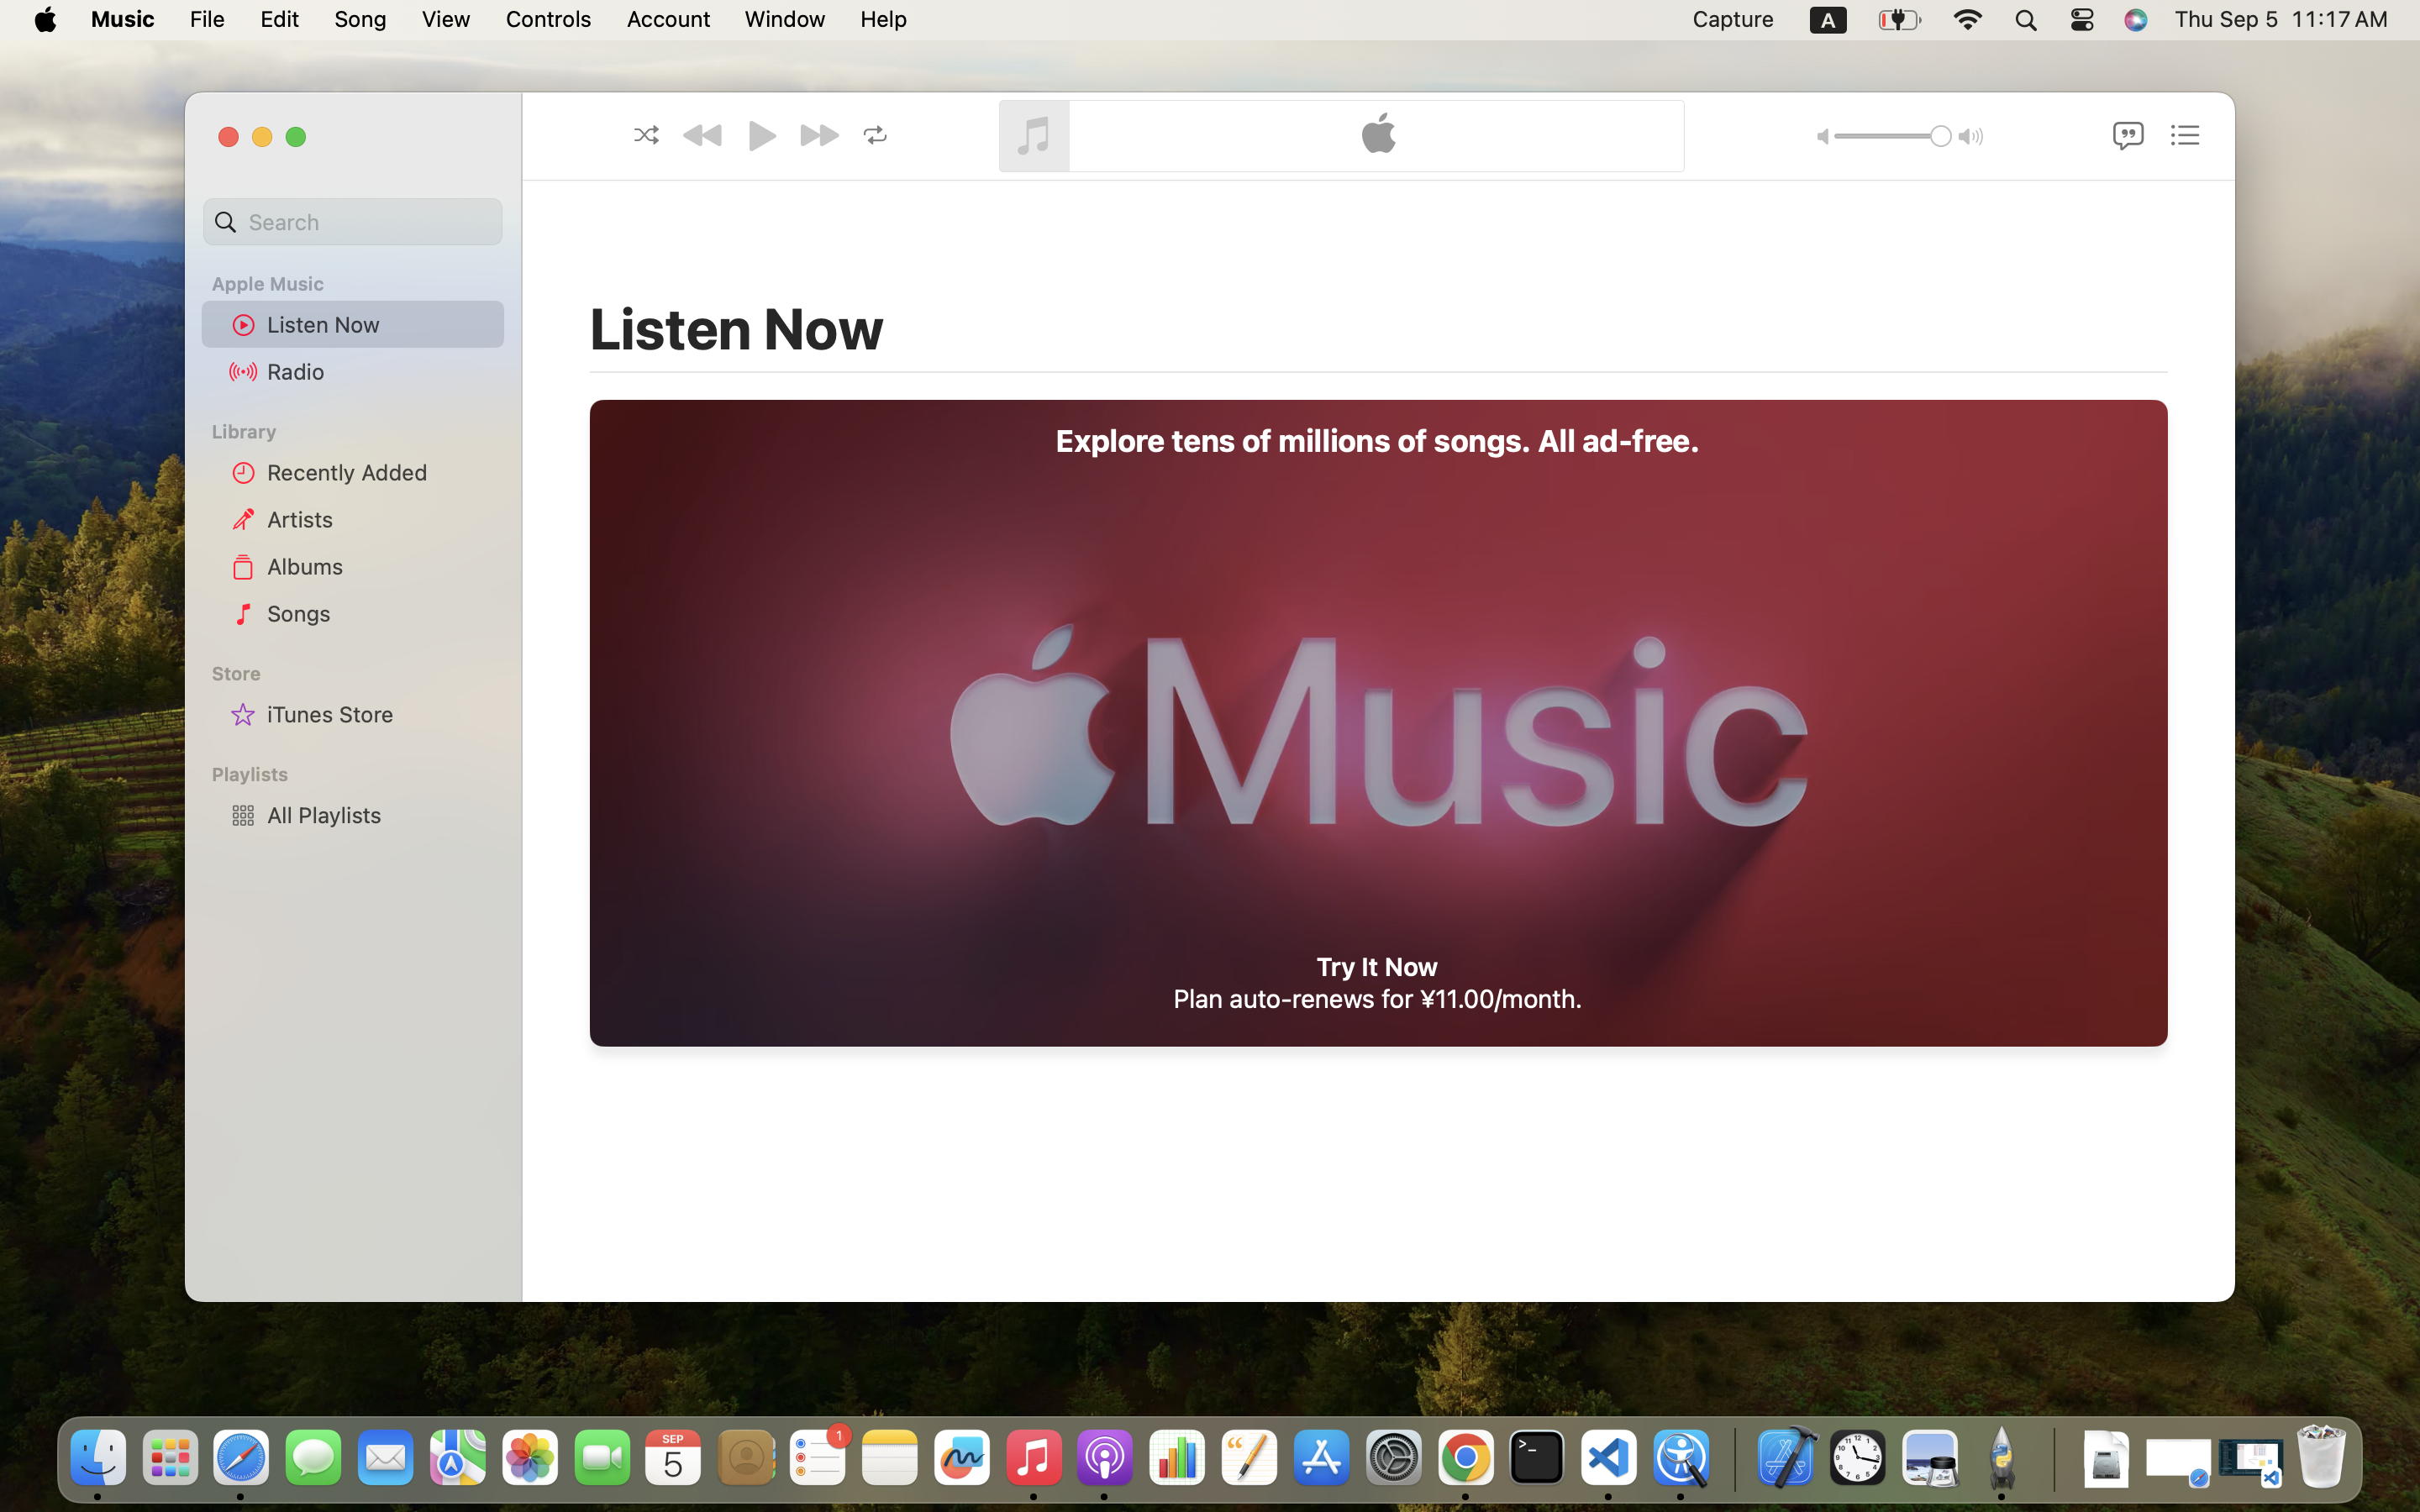 This screenshot has height=1512, width=2420. Describe the element at coordinates (352, 432) in the screenshot. I see `Library` at that location.